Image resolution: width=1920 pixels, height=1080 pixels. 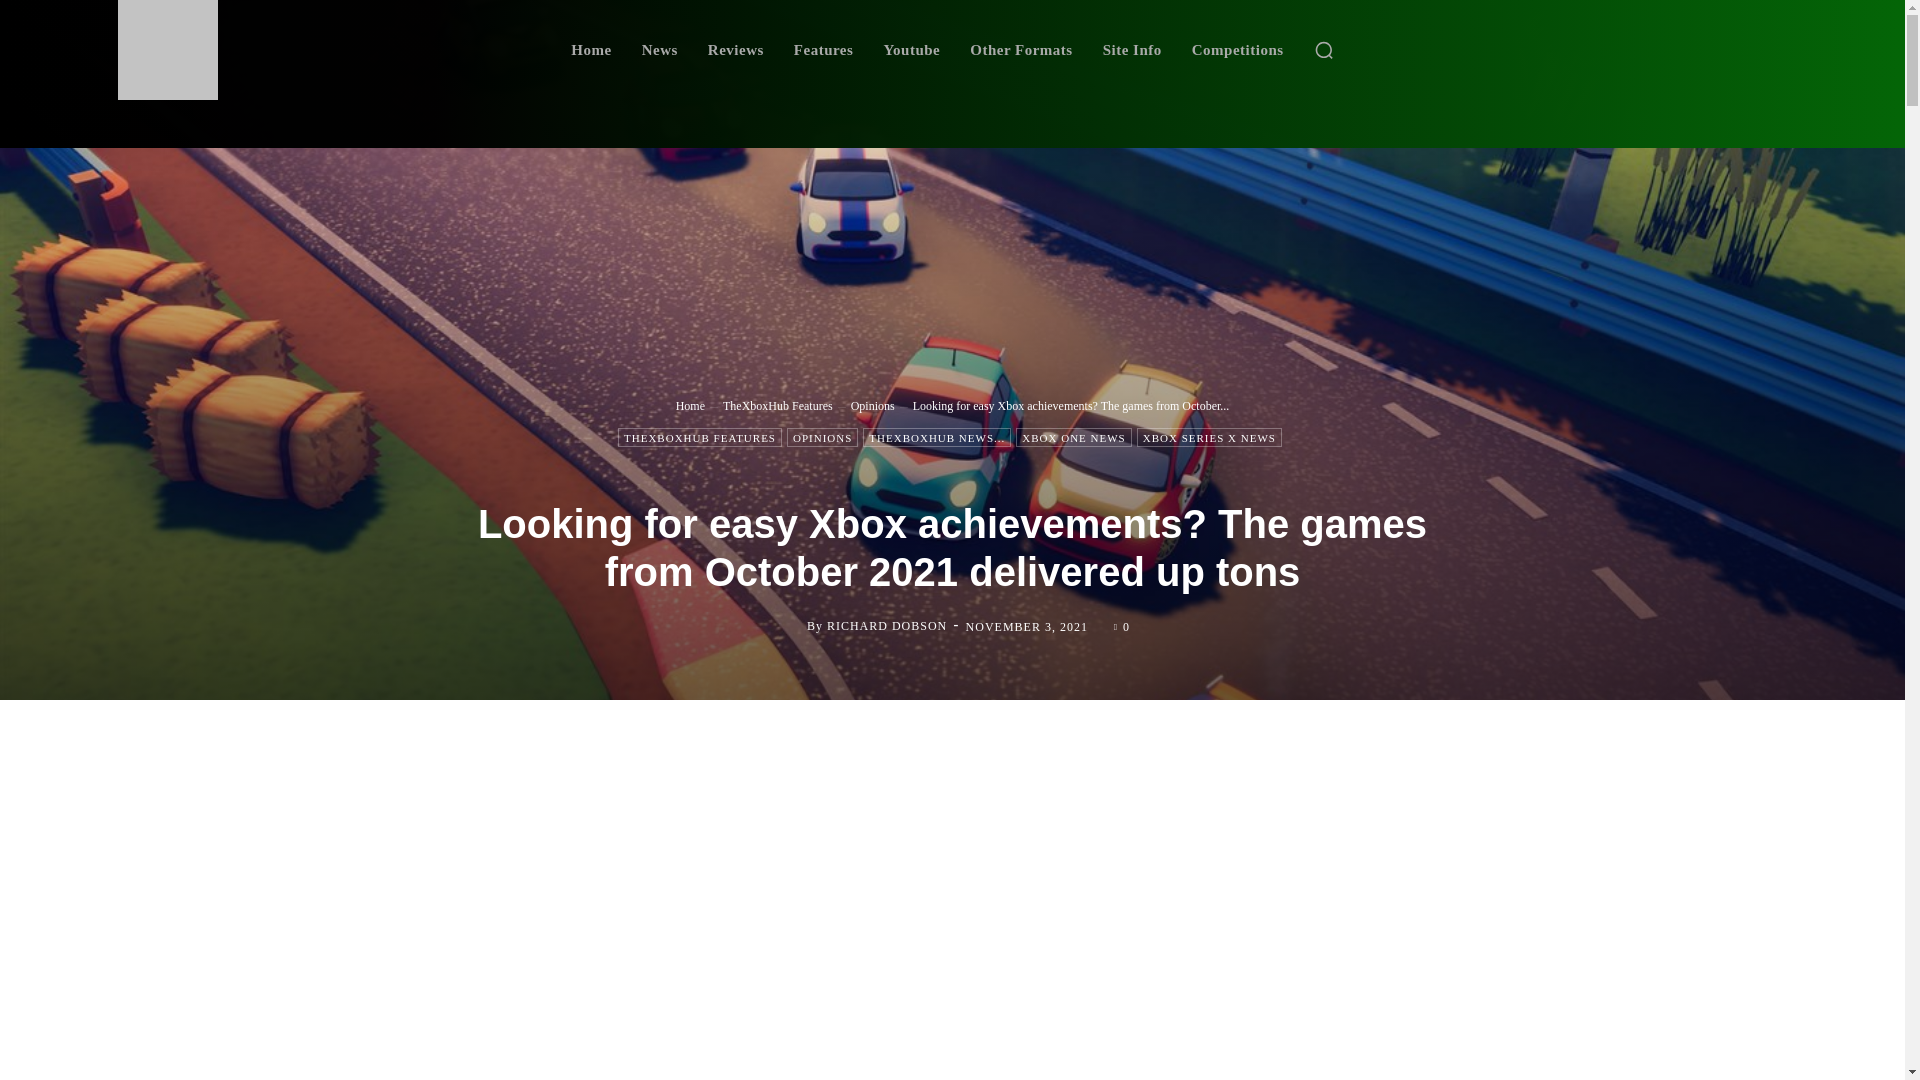 What do you see at coordinates (778, 404) in the screenshot?
I see `View all posts in TheXboxHub Features` at bounding box center [778, 404].